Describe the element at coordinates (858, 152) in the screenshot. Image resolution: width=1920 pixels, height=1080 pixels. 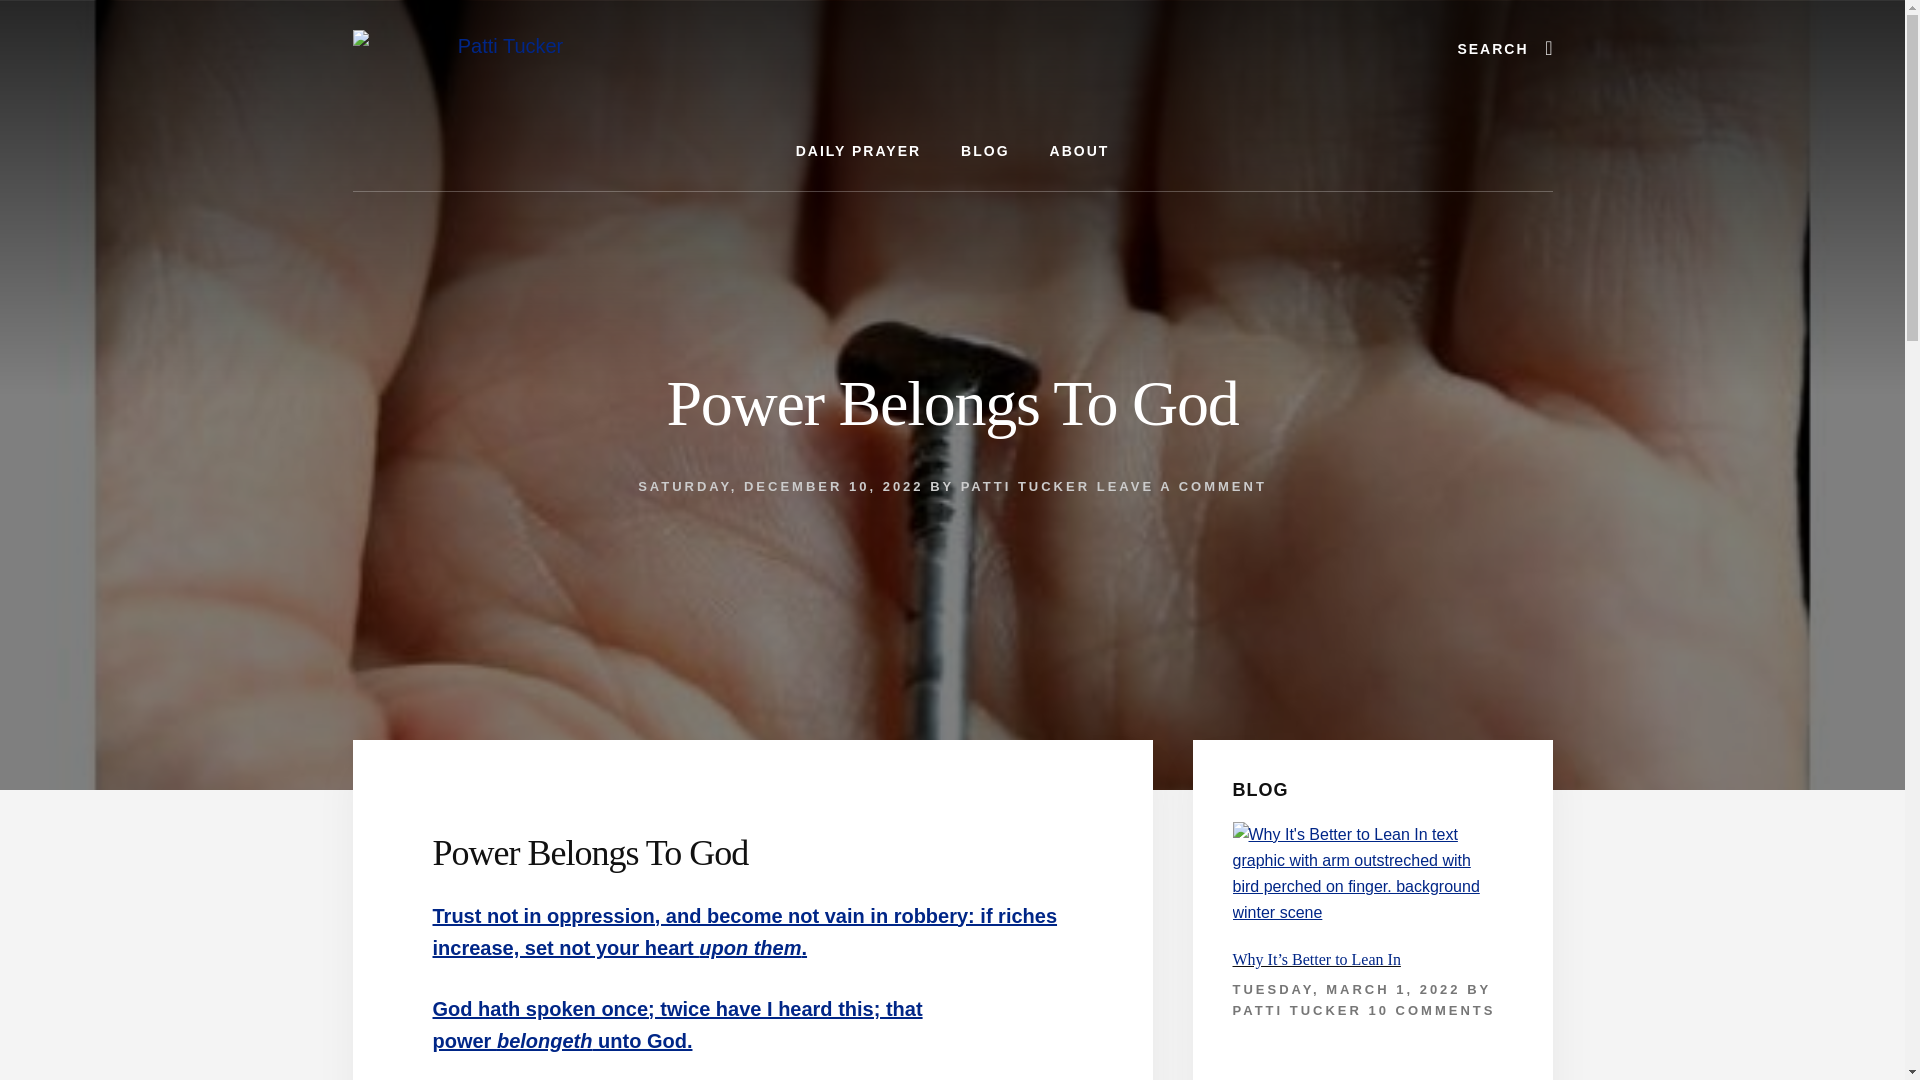
I see `DAILY PRAYER` at that location.